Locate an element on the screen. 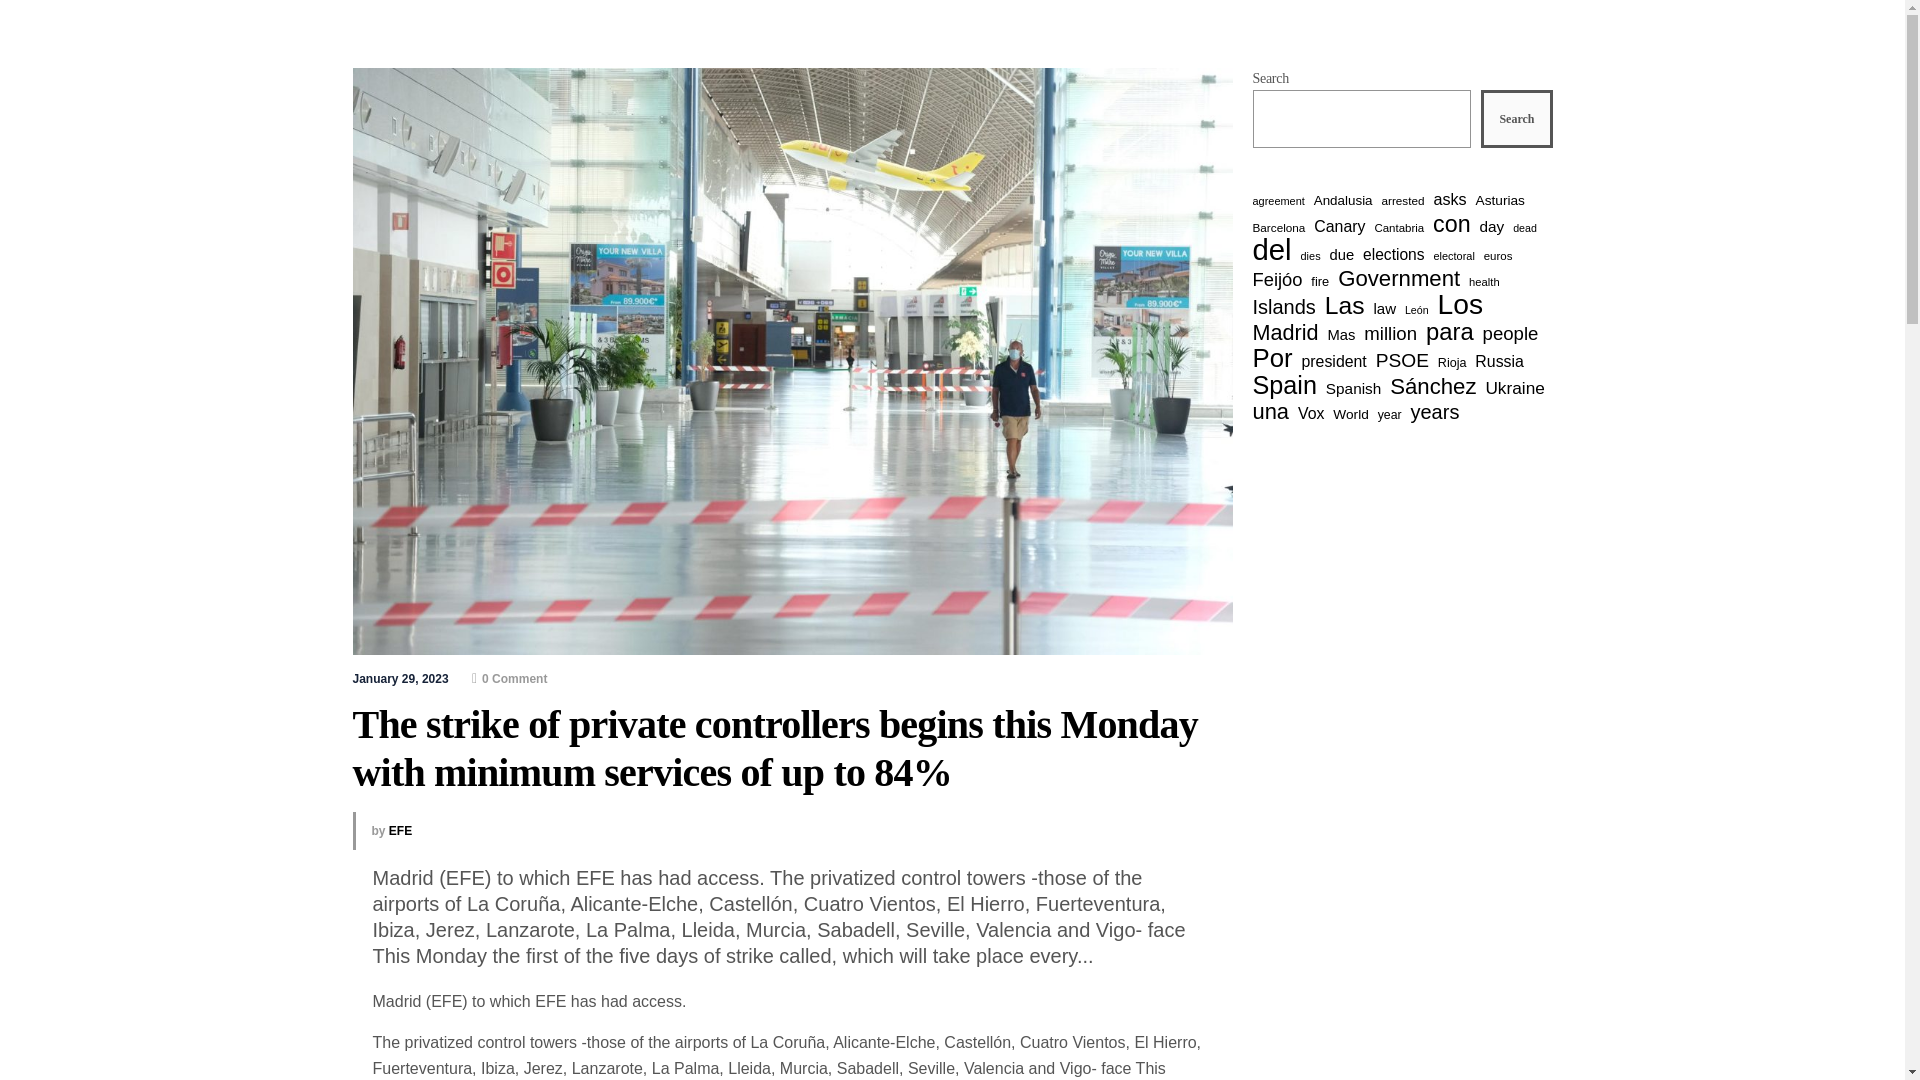  0 Comment is located at coordinates (510, 678).